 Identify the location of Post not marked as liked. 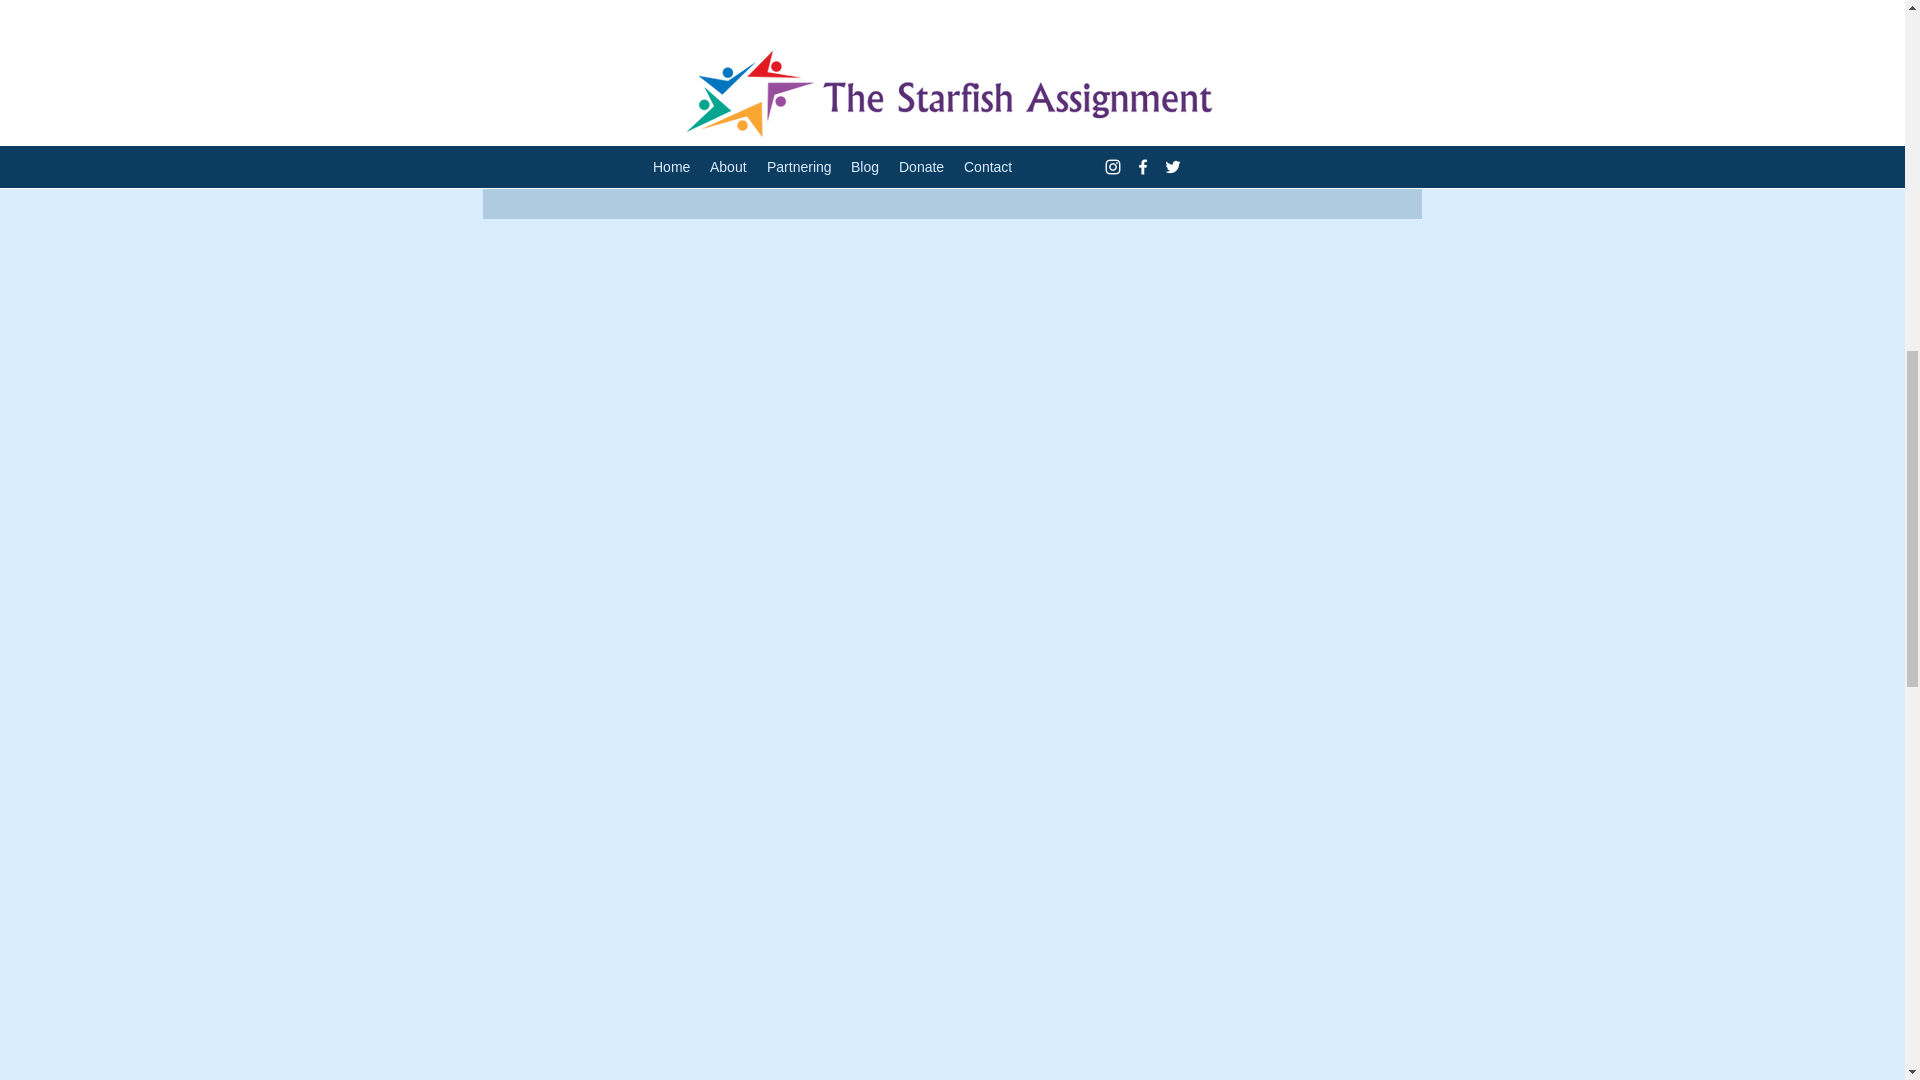
(1312, 128).